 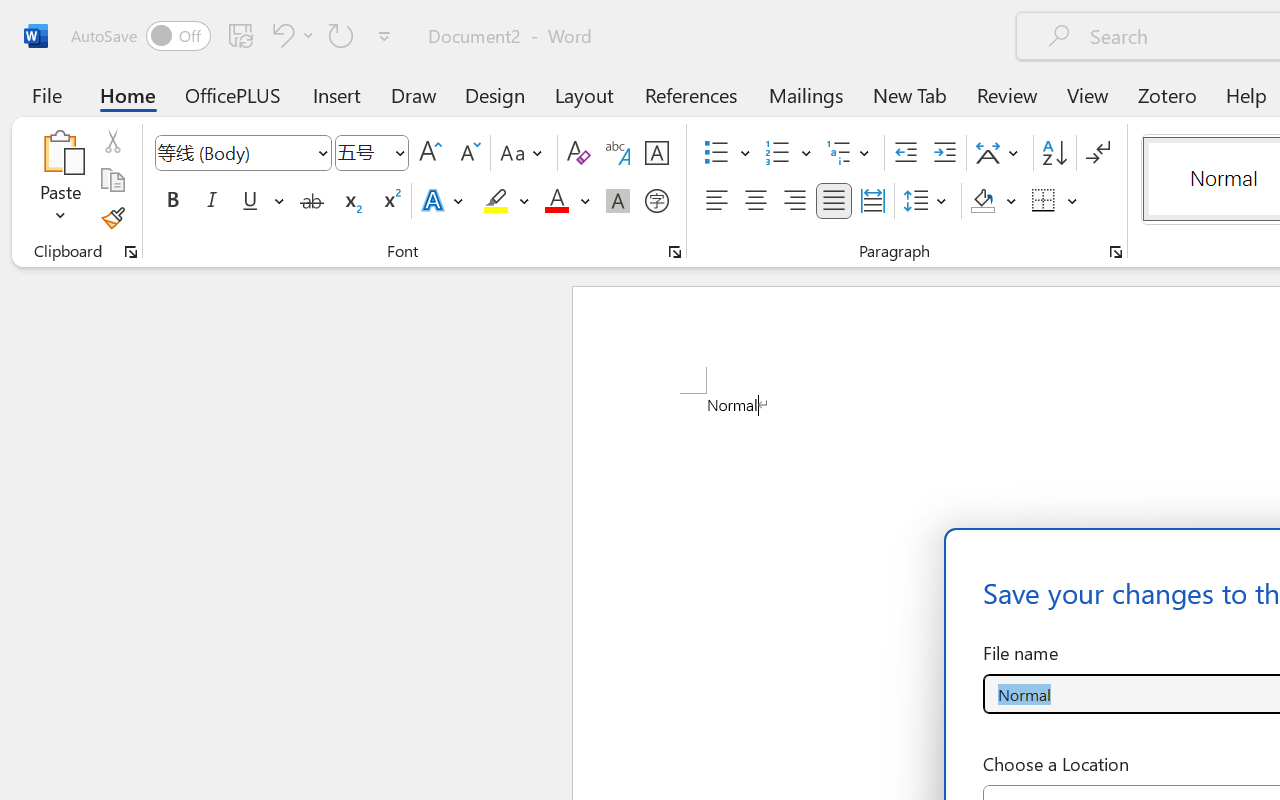 What do you see at coordinates (716, 153) in the screenshot?
I see `Bullets` at bounding box center [716, 153].